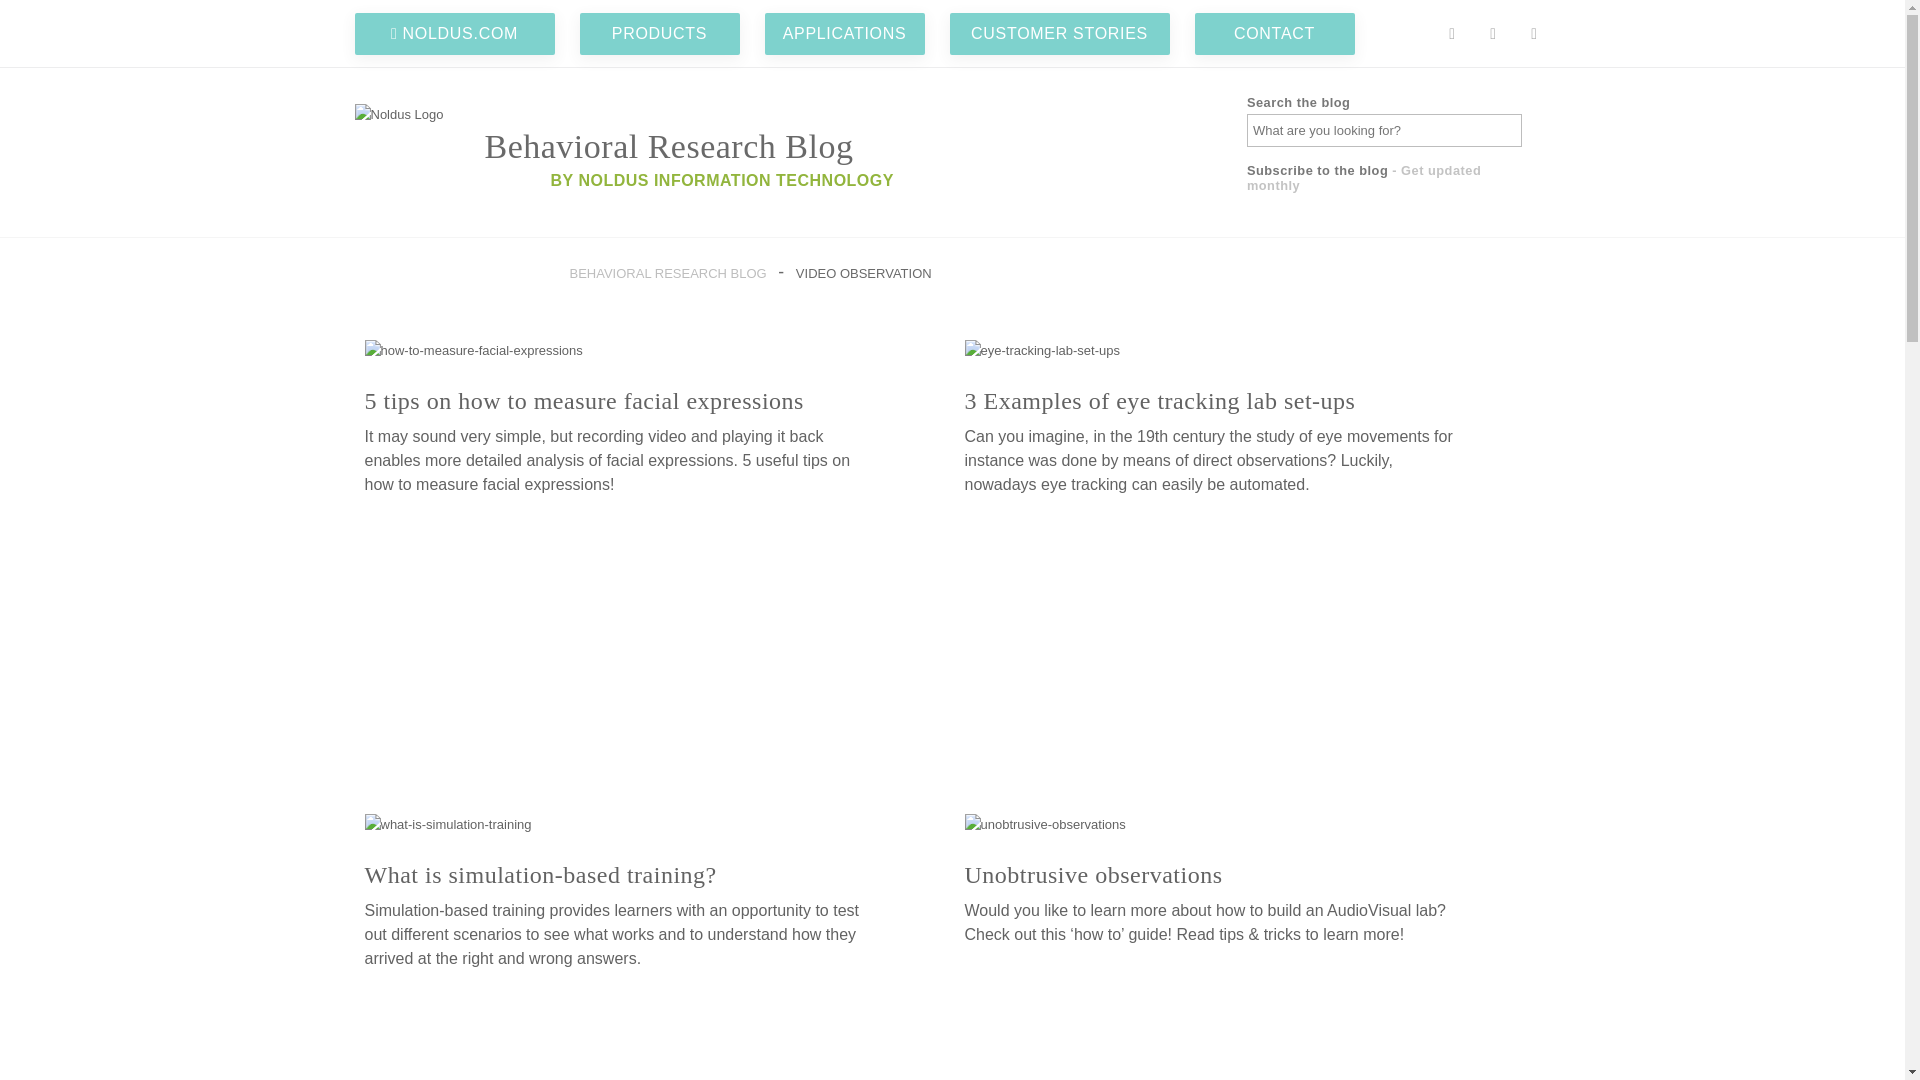 Image resolution: width=1920 pixels, height=1080 pixels. Describe the element at coordinates (1072, 32) in the screenshot. I see `CUSTOMER STORIES` at that location.